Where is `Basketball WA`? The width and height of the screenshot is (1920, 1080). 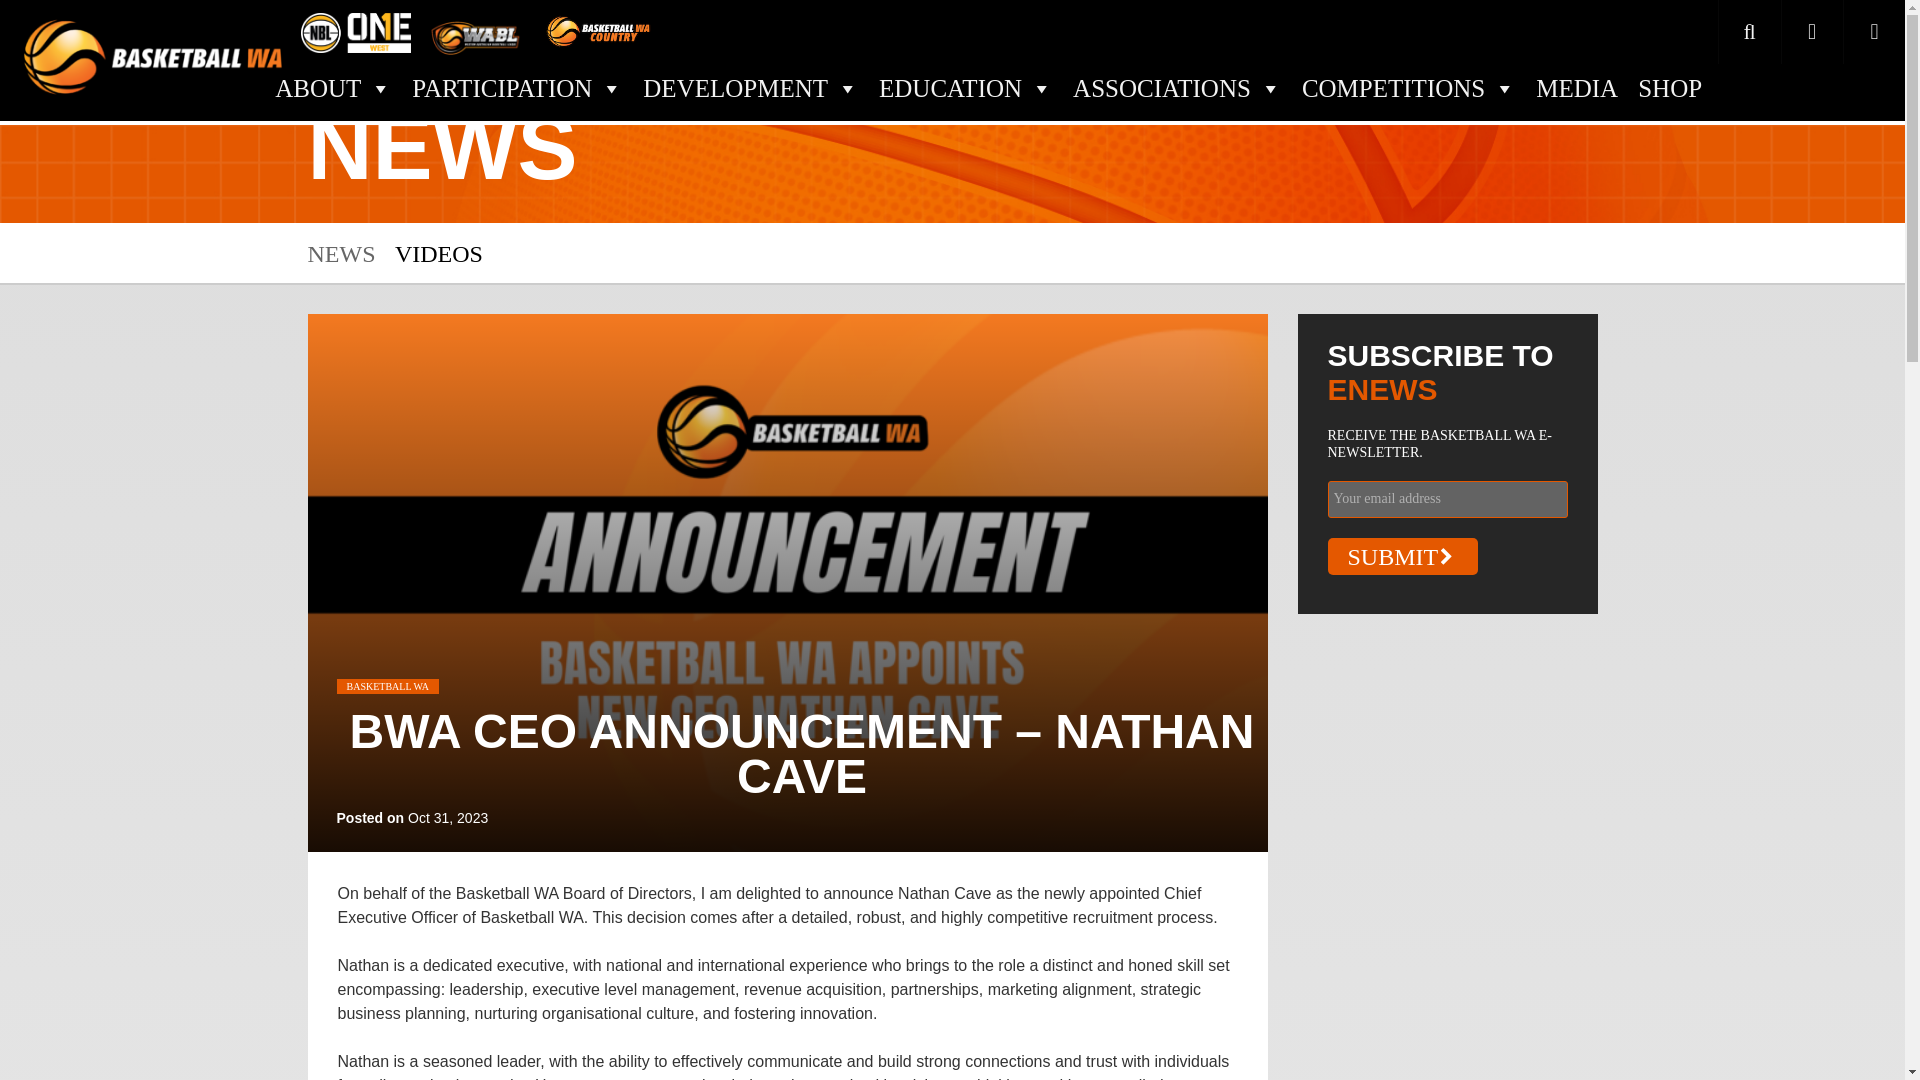
Basketball WA is located at coordinates (152, 52).